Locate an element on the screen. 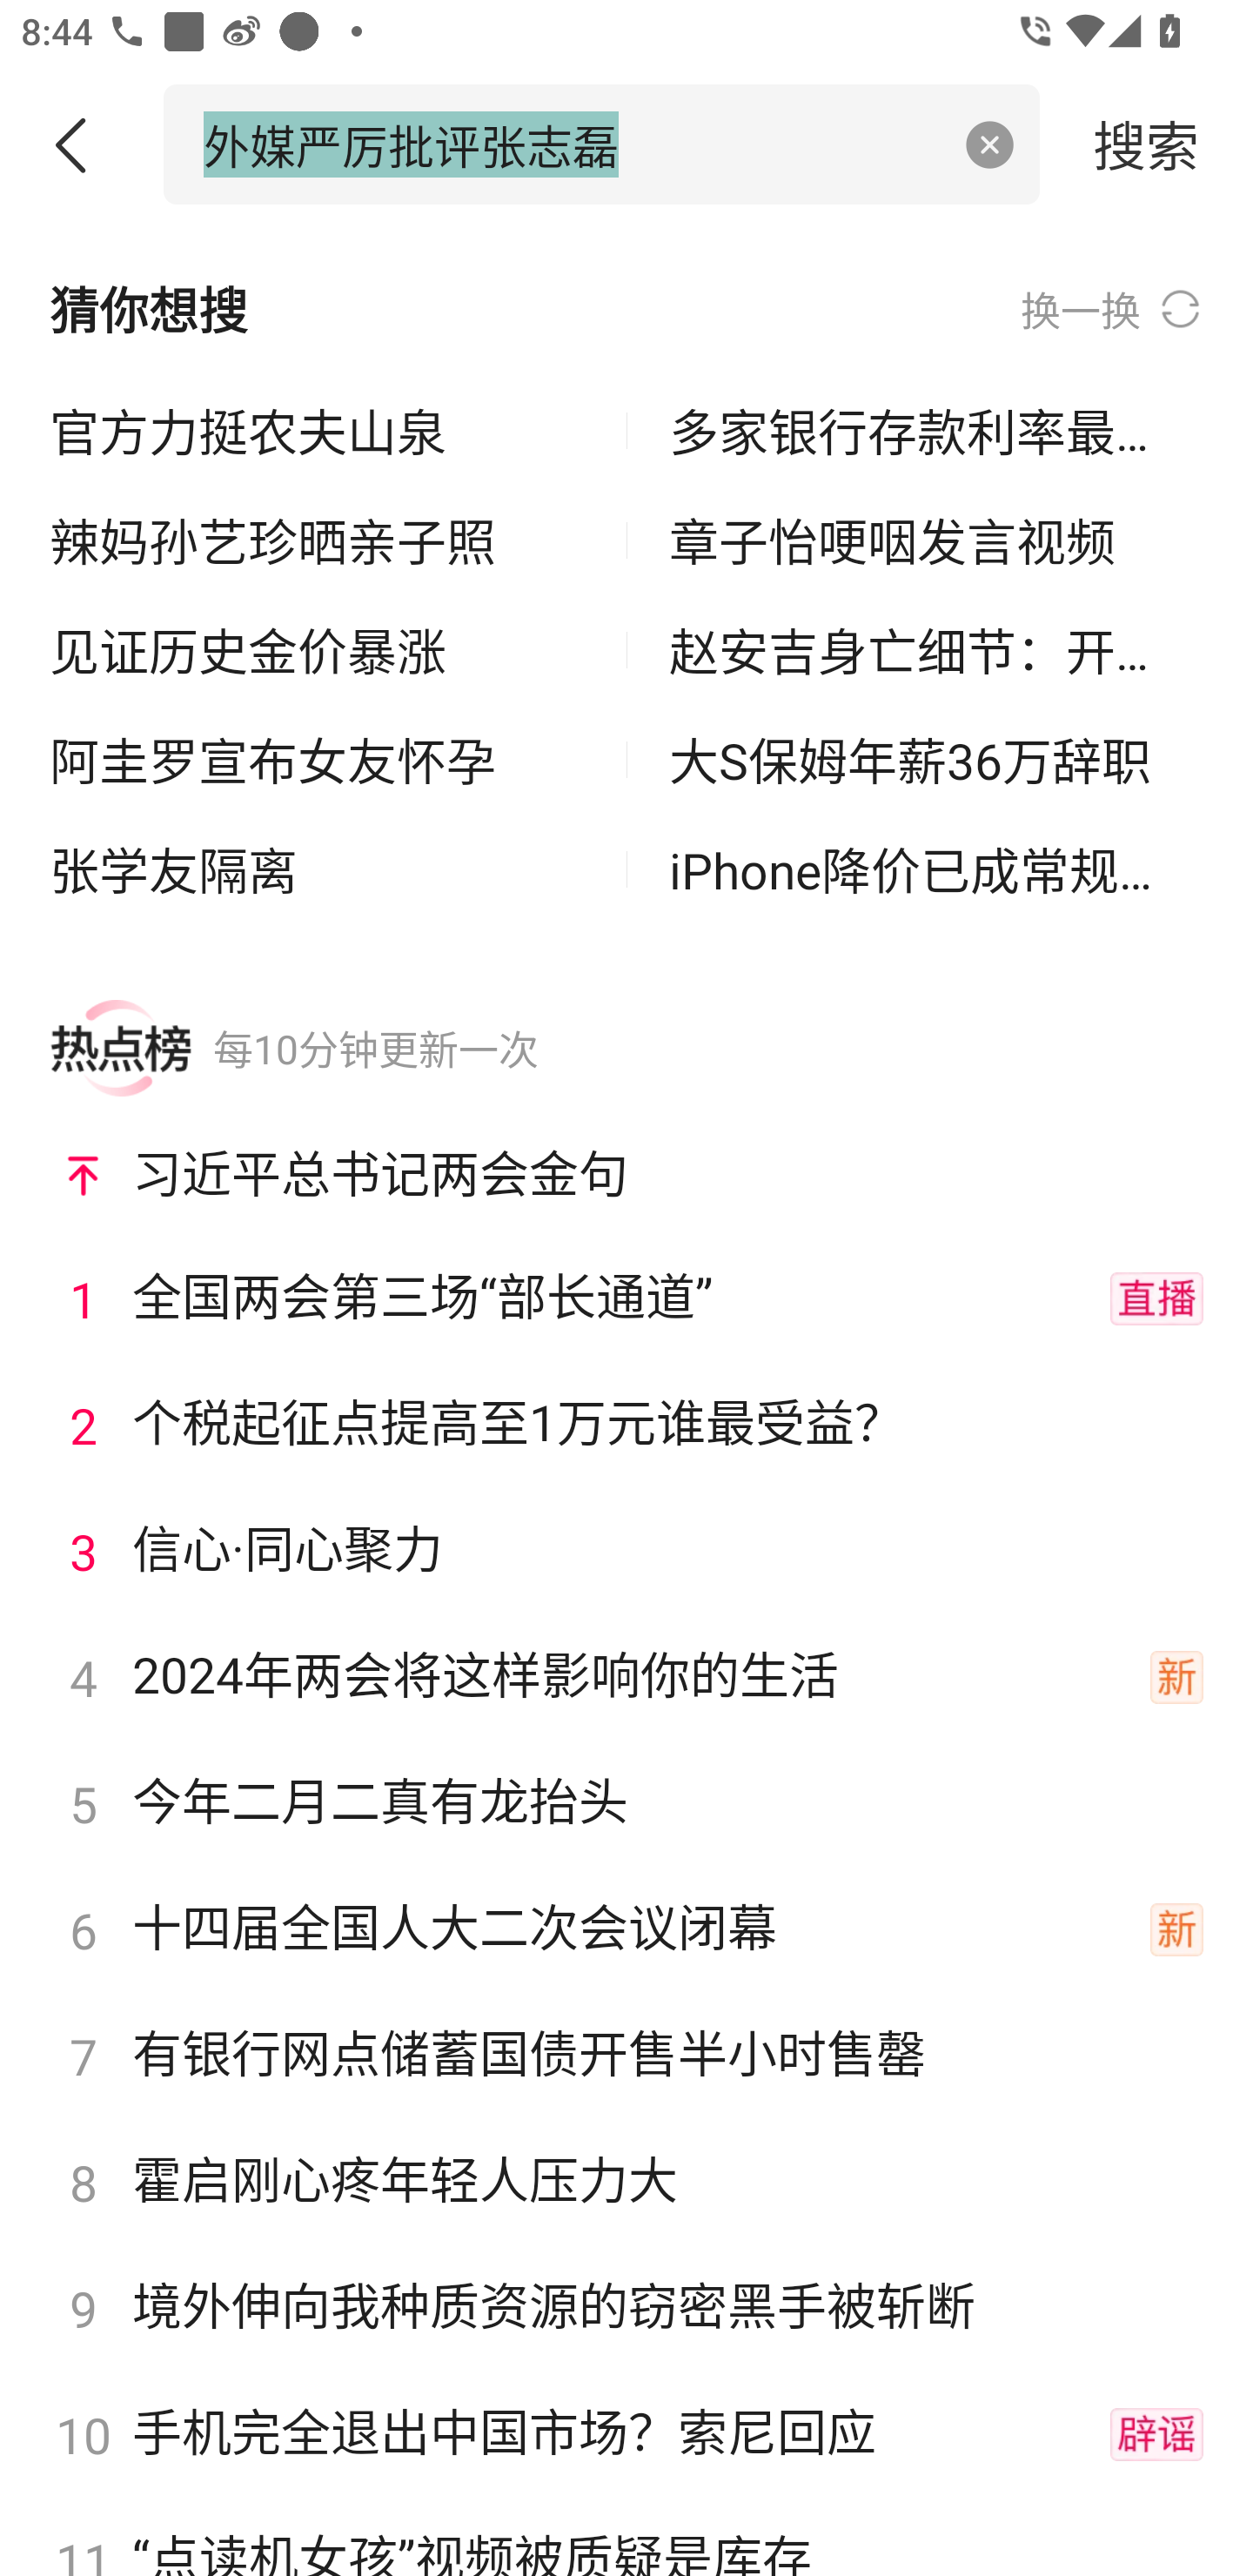 The image size is (1253, 2576). 见证历史金价暴涨 is located at coordinates (317, 650).